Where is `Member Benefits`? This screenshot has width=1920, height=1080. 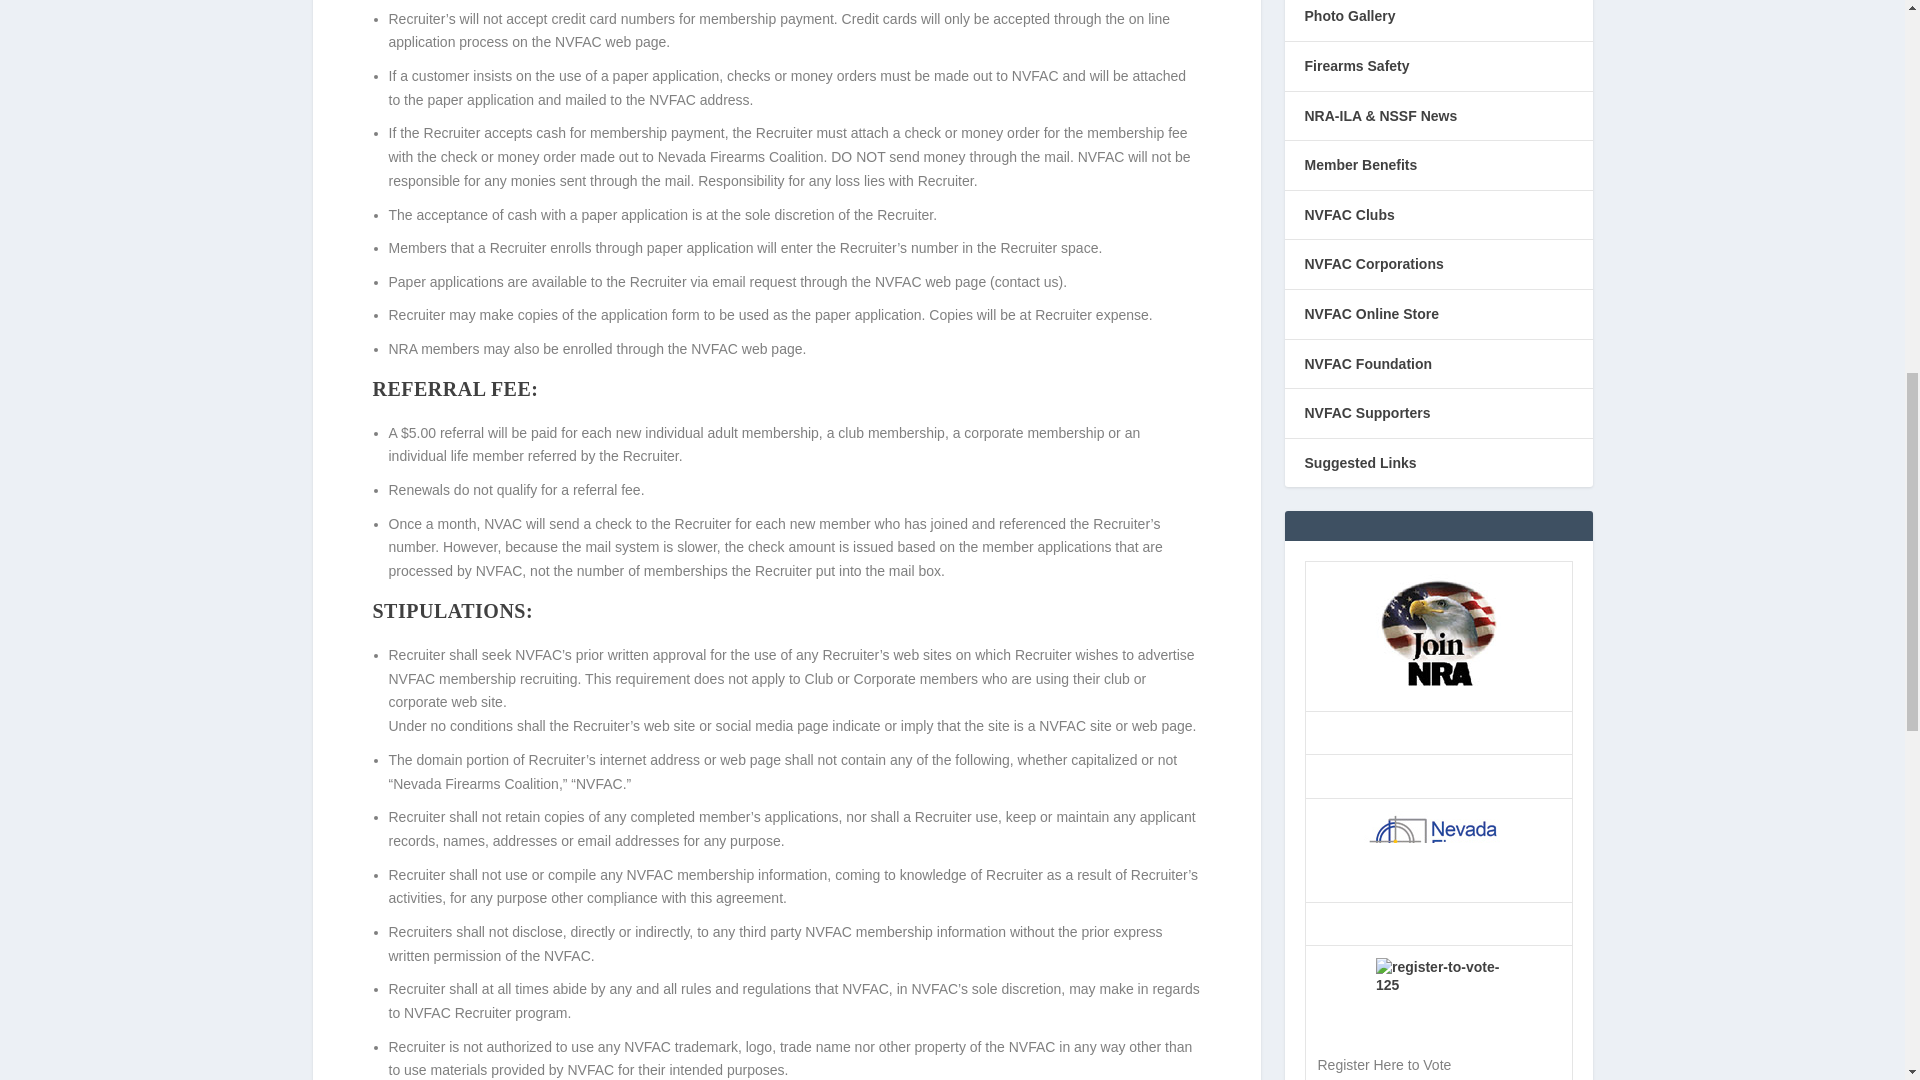
Member Benefits is located at coordinates (1360, 164).